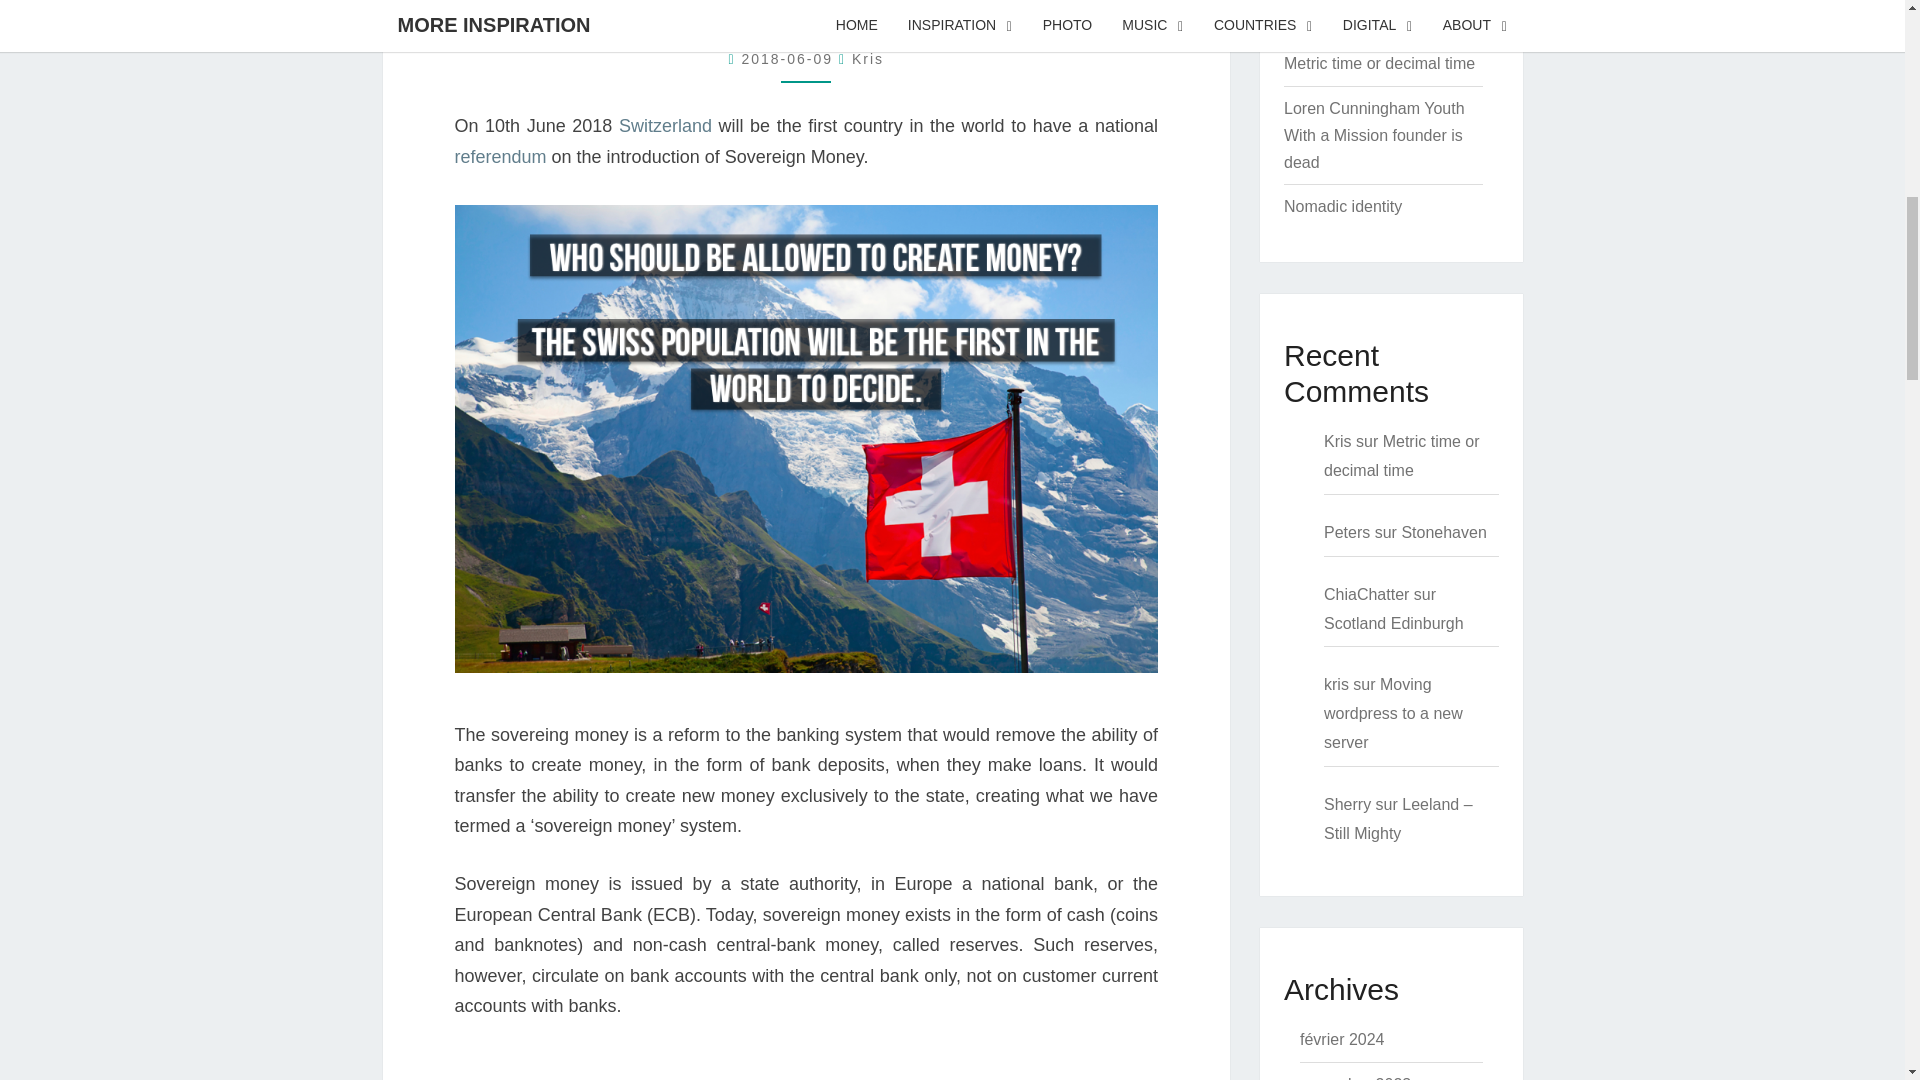 The height and width of the screenshot is (1080, 1920). What do you see at coordinates (499, 156) in the screenshot?
I see `referendum` at bounding box center [499, 156].